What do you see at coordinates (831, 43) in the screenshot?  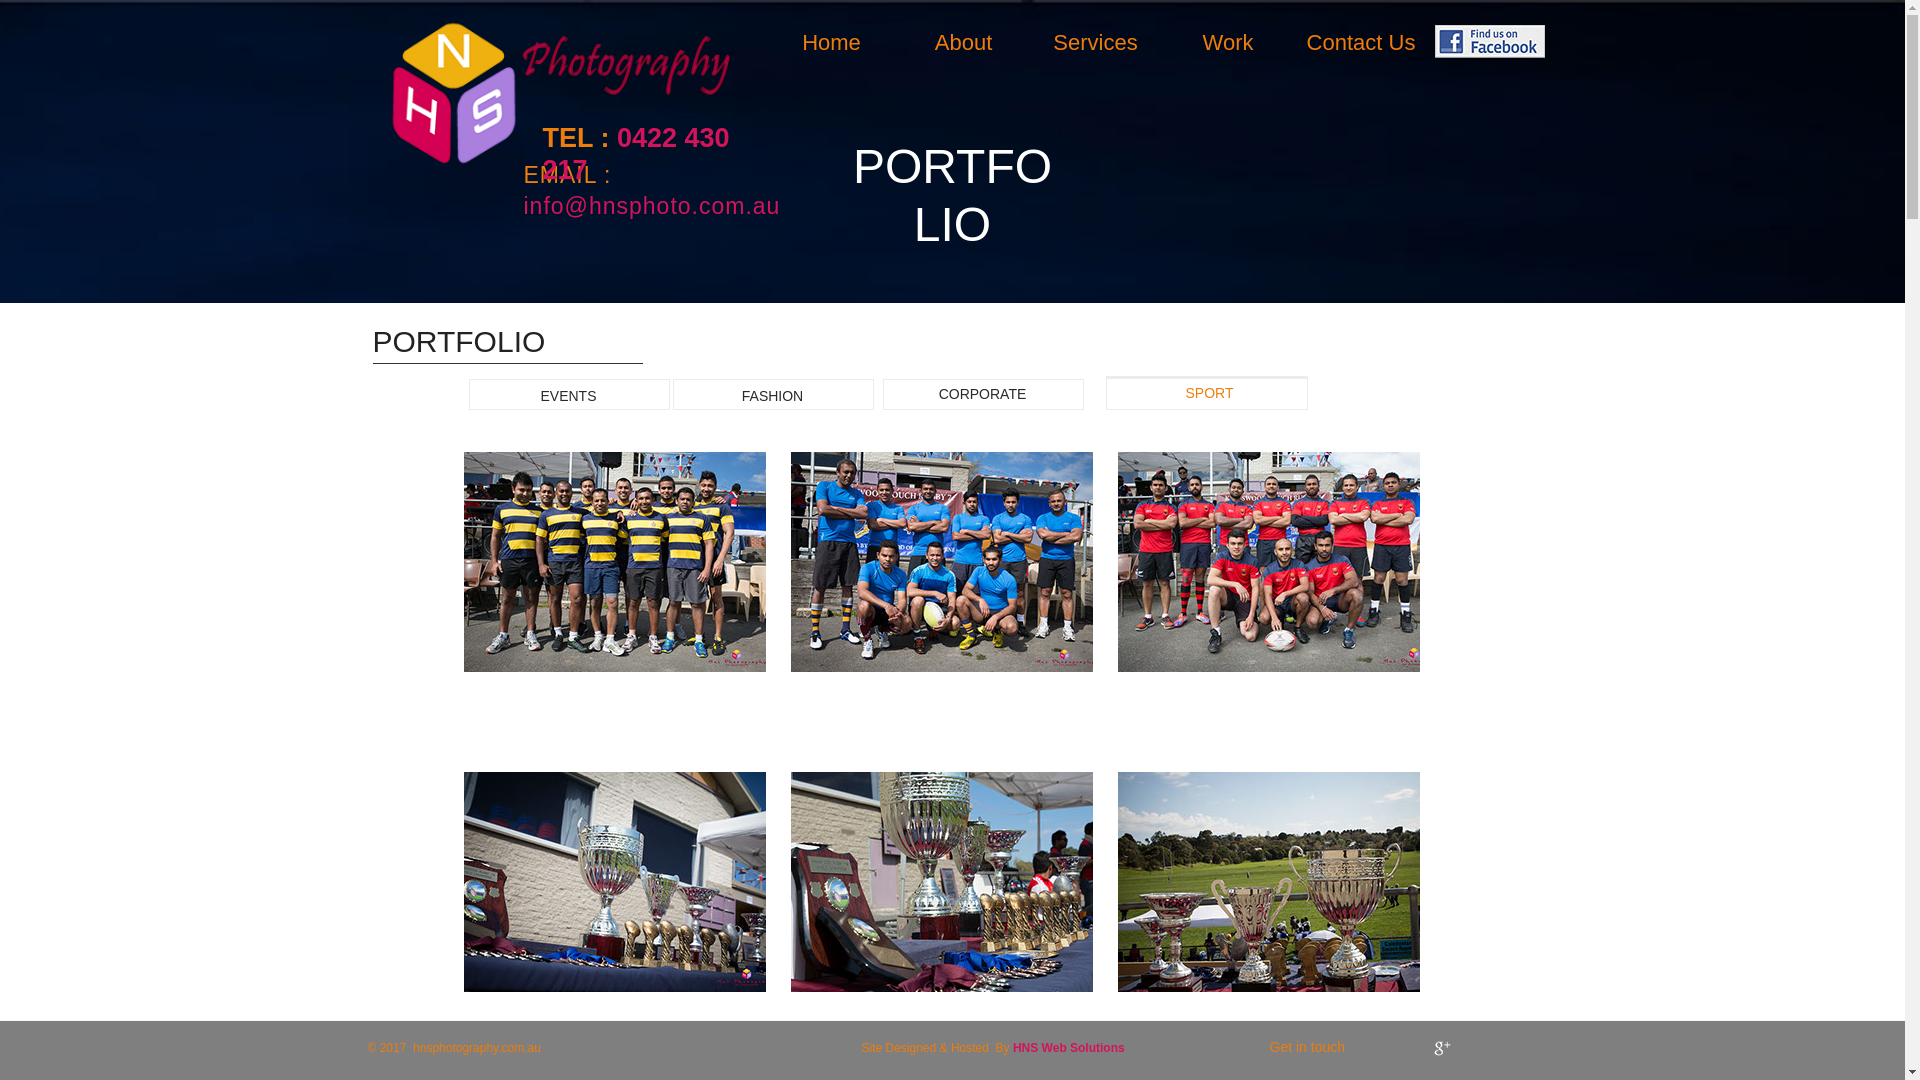 I see `Home` at bounding box center [831, 43].